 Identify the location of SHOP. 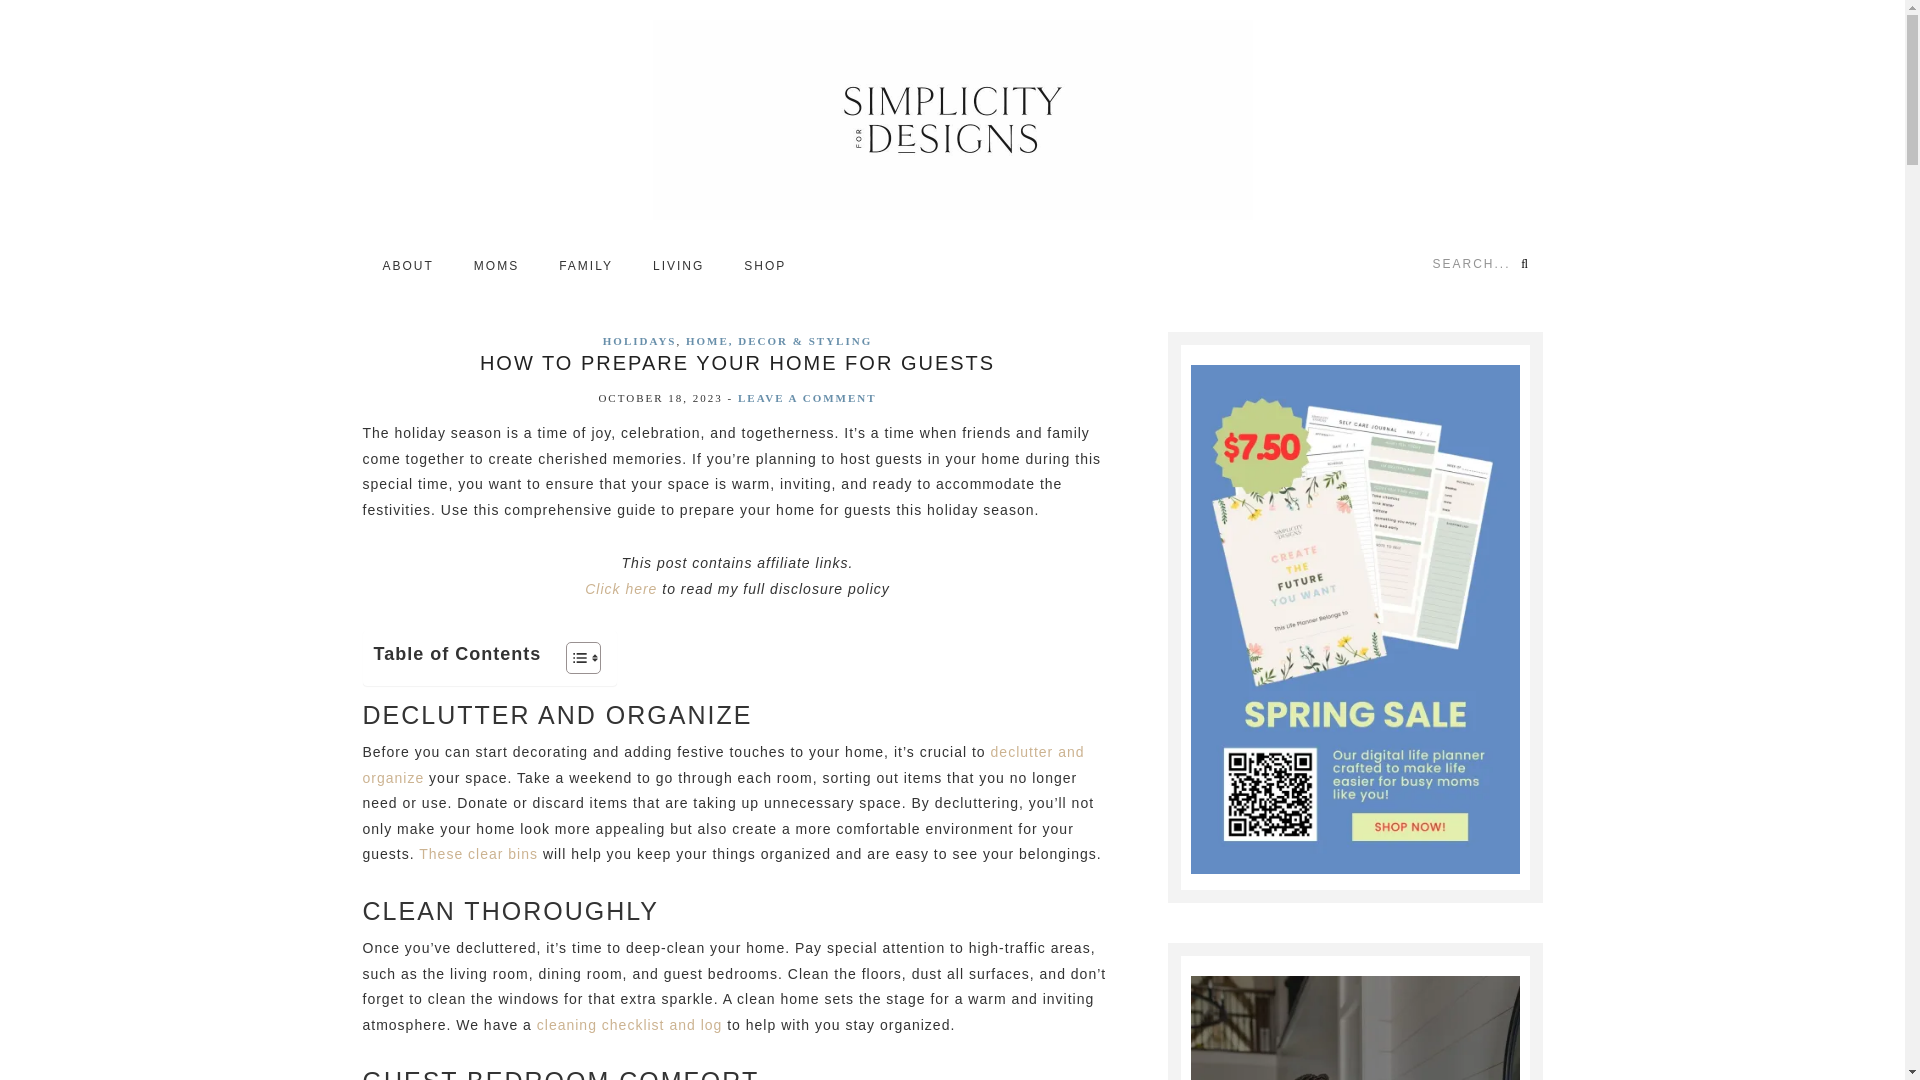
(764, 265).